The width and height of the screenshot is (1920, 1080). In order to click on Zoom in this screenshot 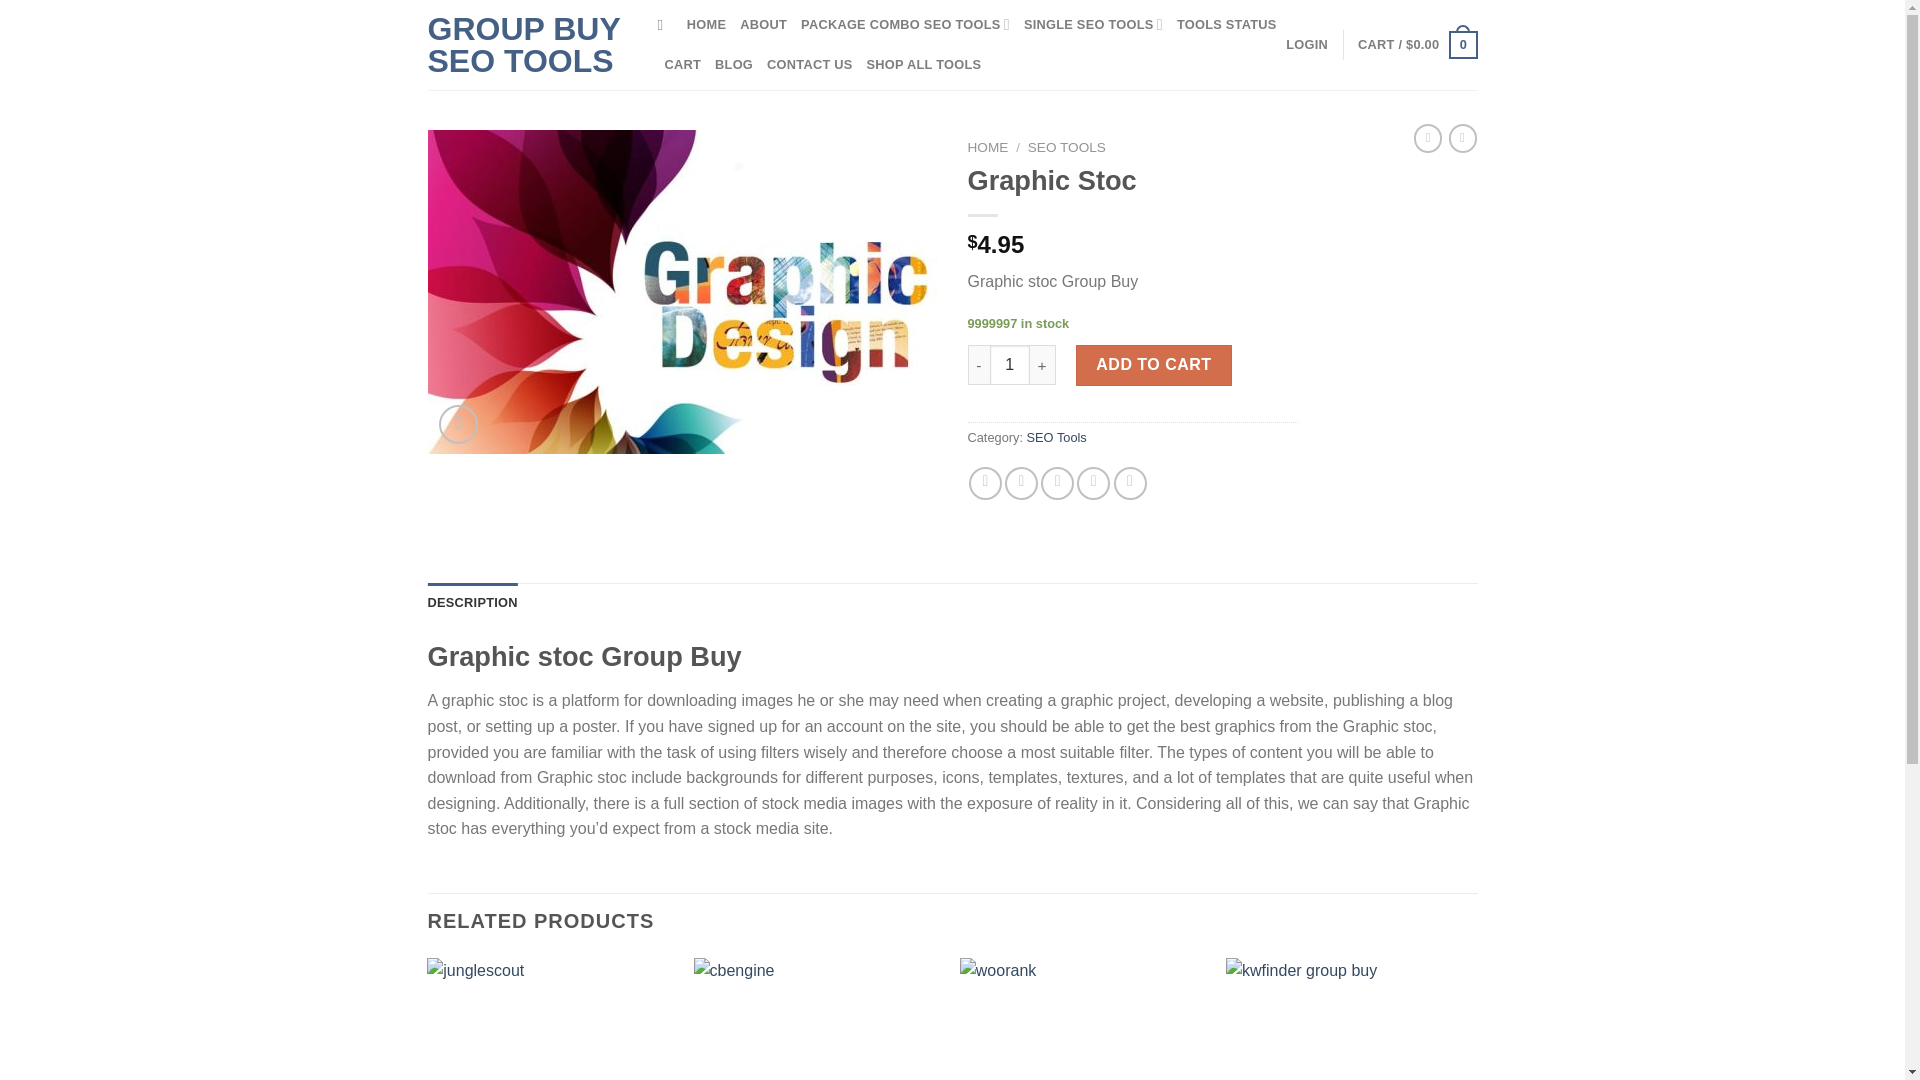, I will do `click(458, 424)`.